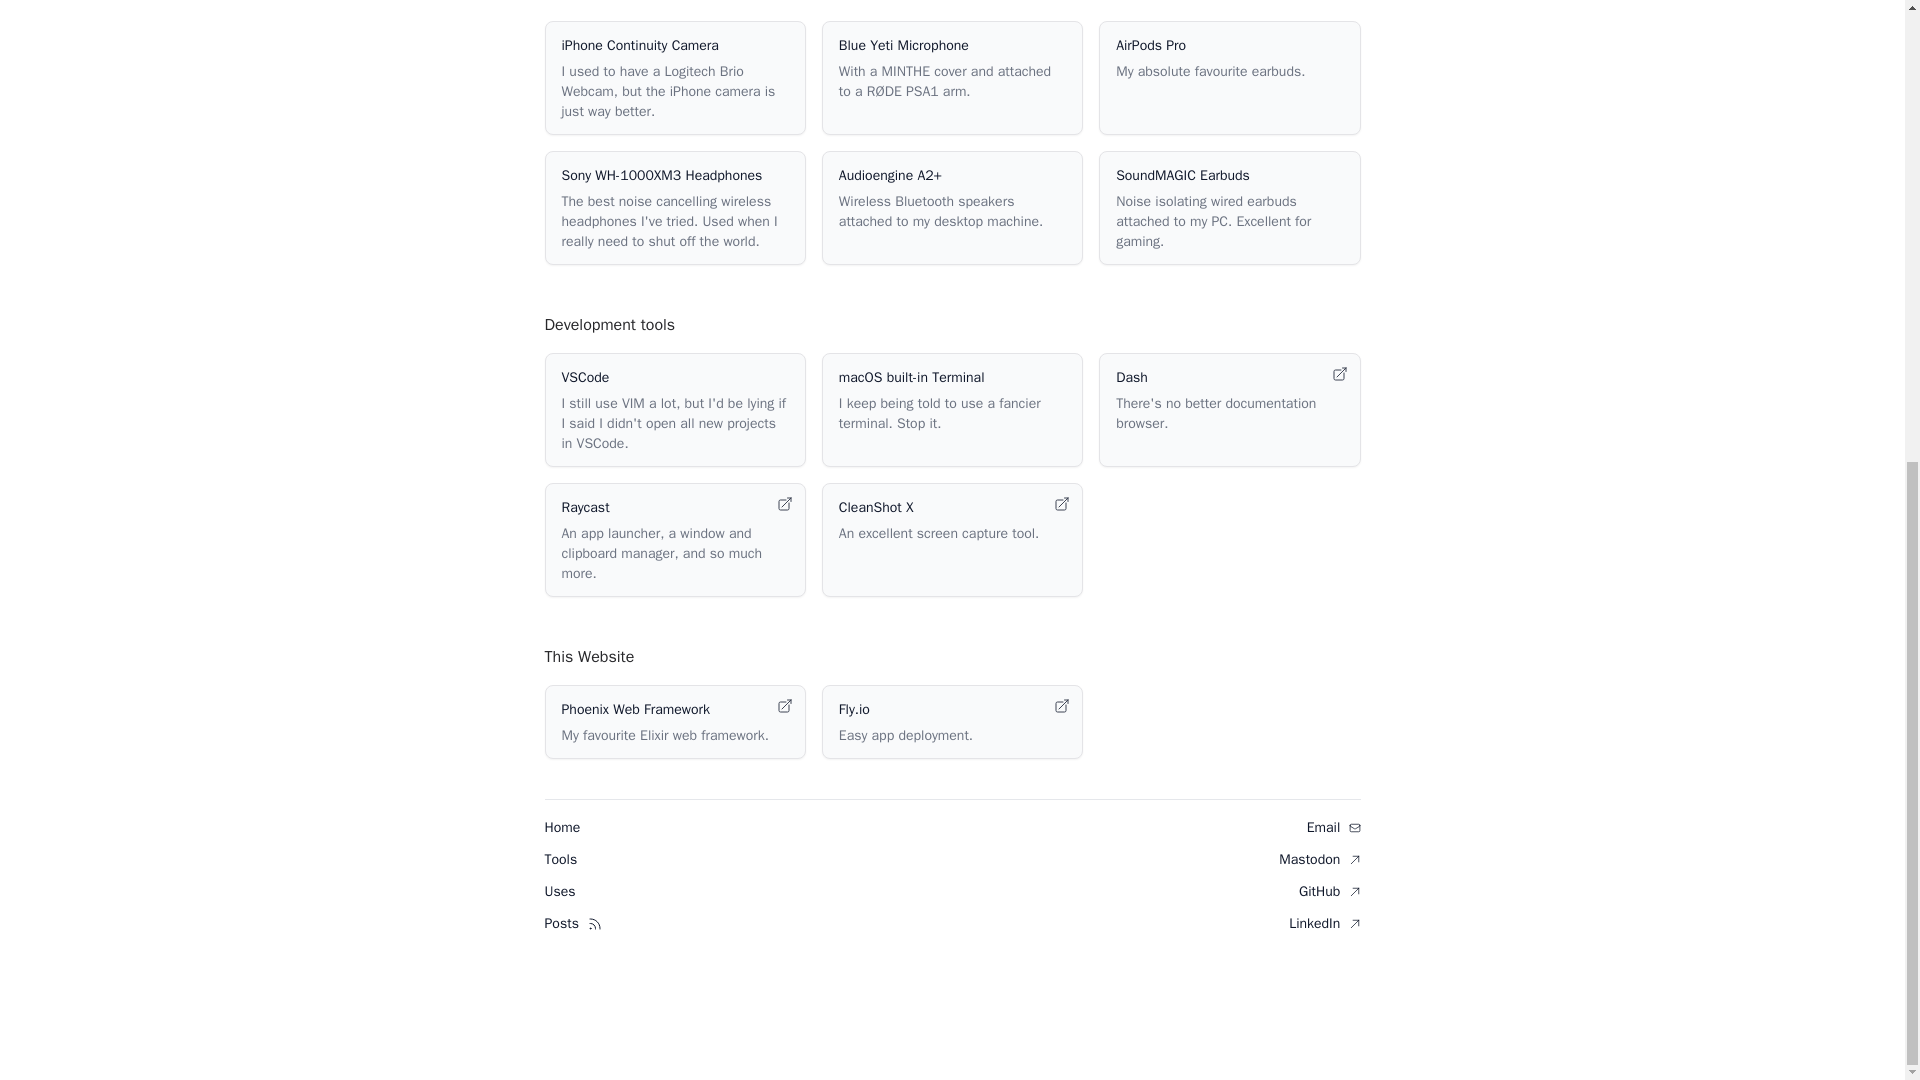  I want to click on GitHub, so click(1330, 891).